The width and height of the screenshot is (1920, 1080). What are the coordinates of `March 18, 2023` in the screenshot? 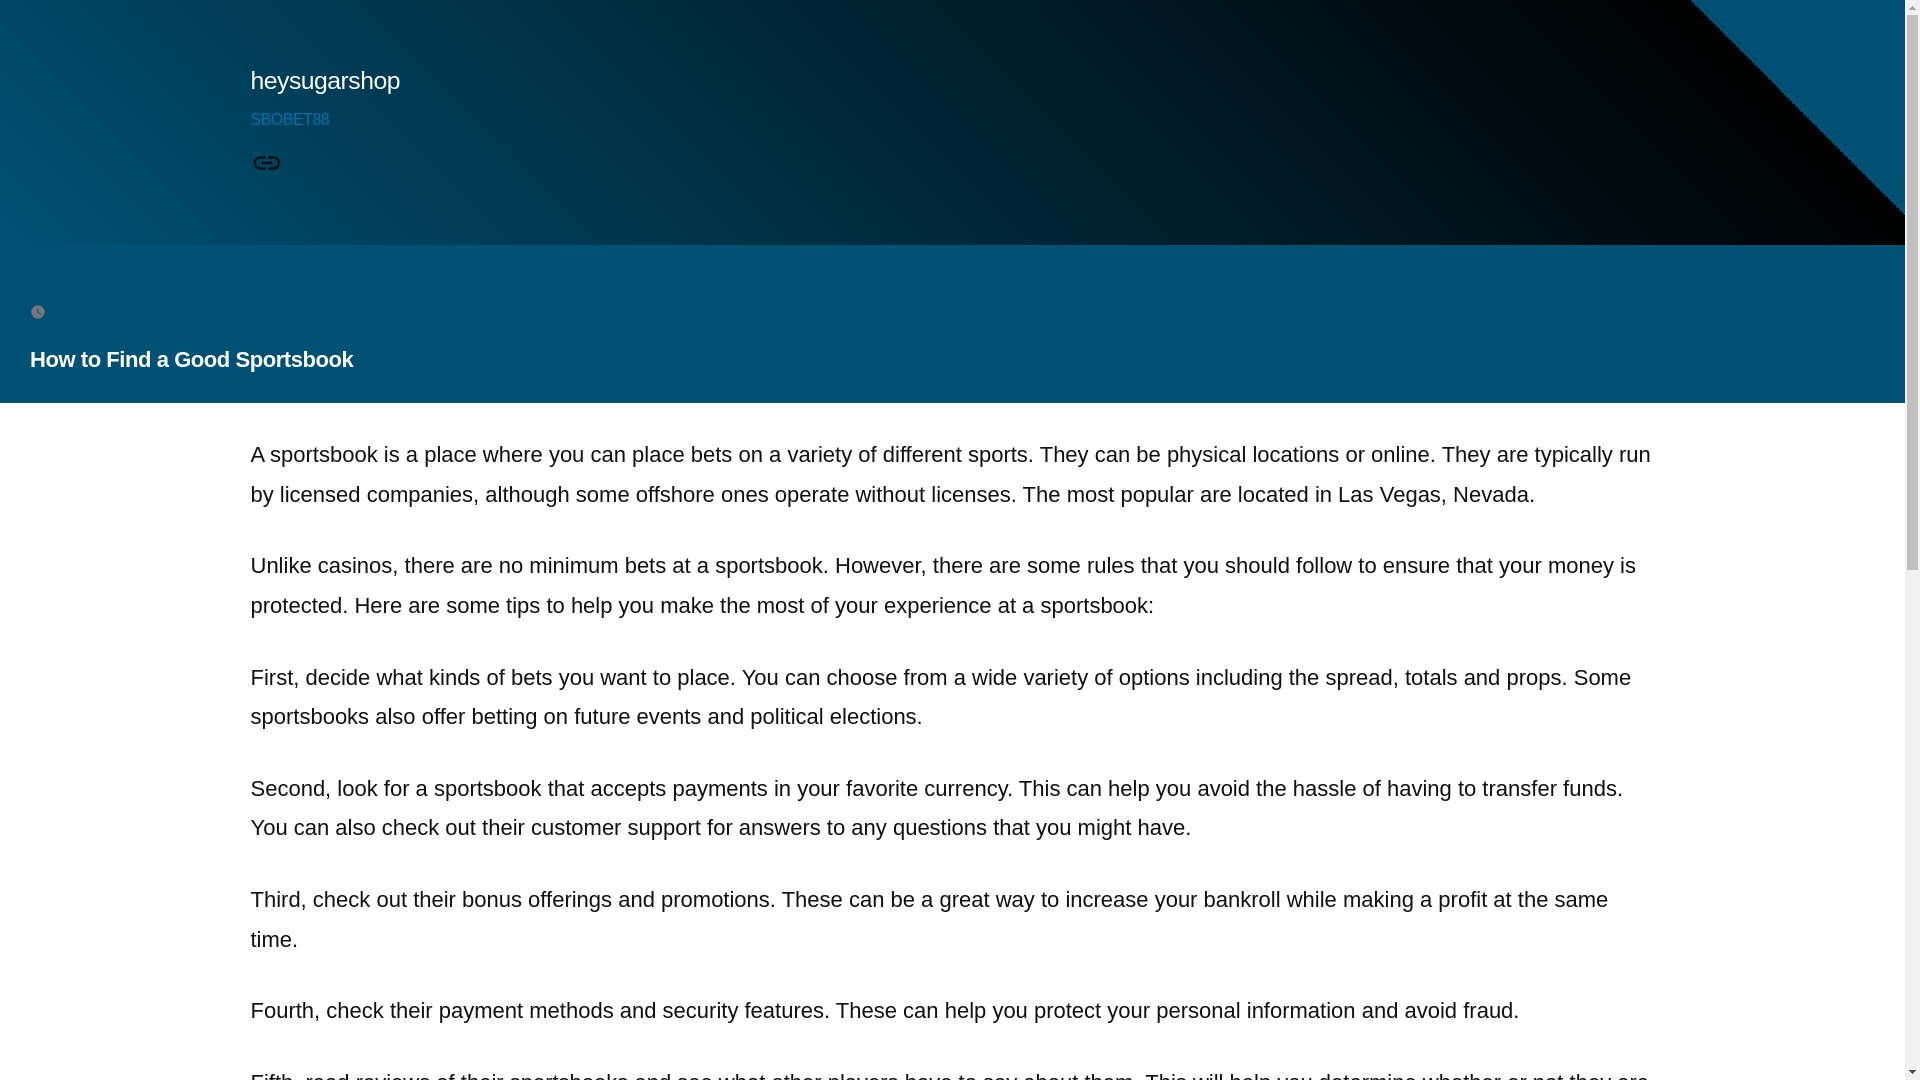 It's located at (108, 310).